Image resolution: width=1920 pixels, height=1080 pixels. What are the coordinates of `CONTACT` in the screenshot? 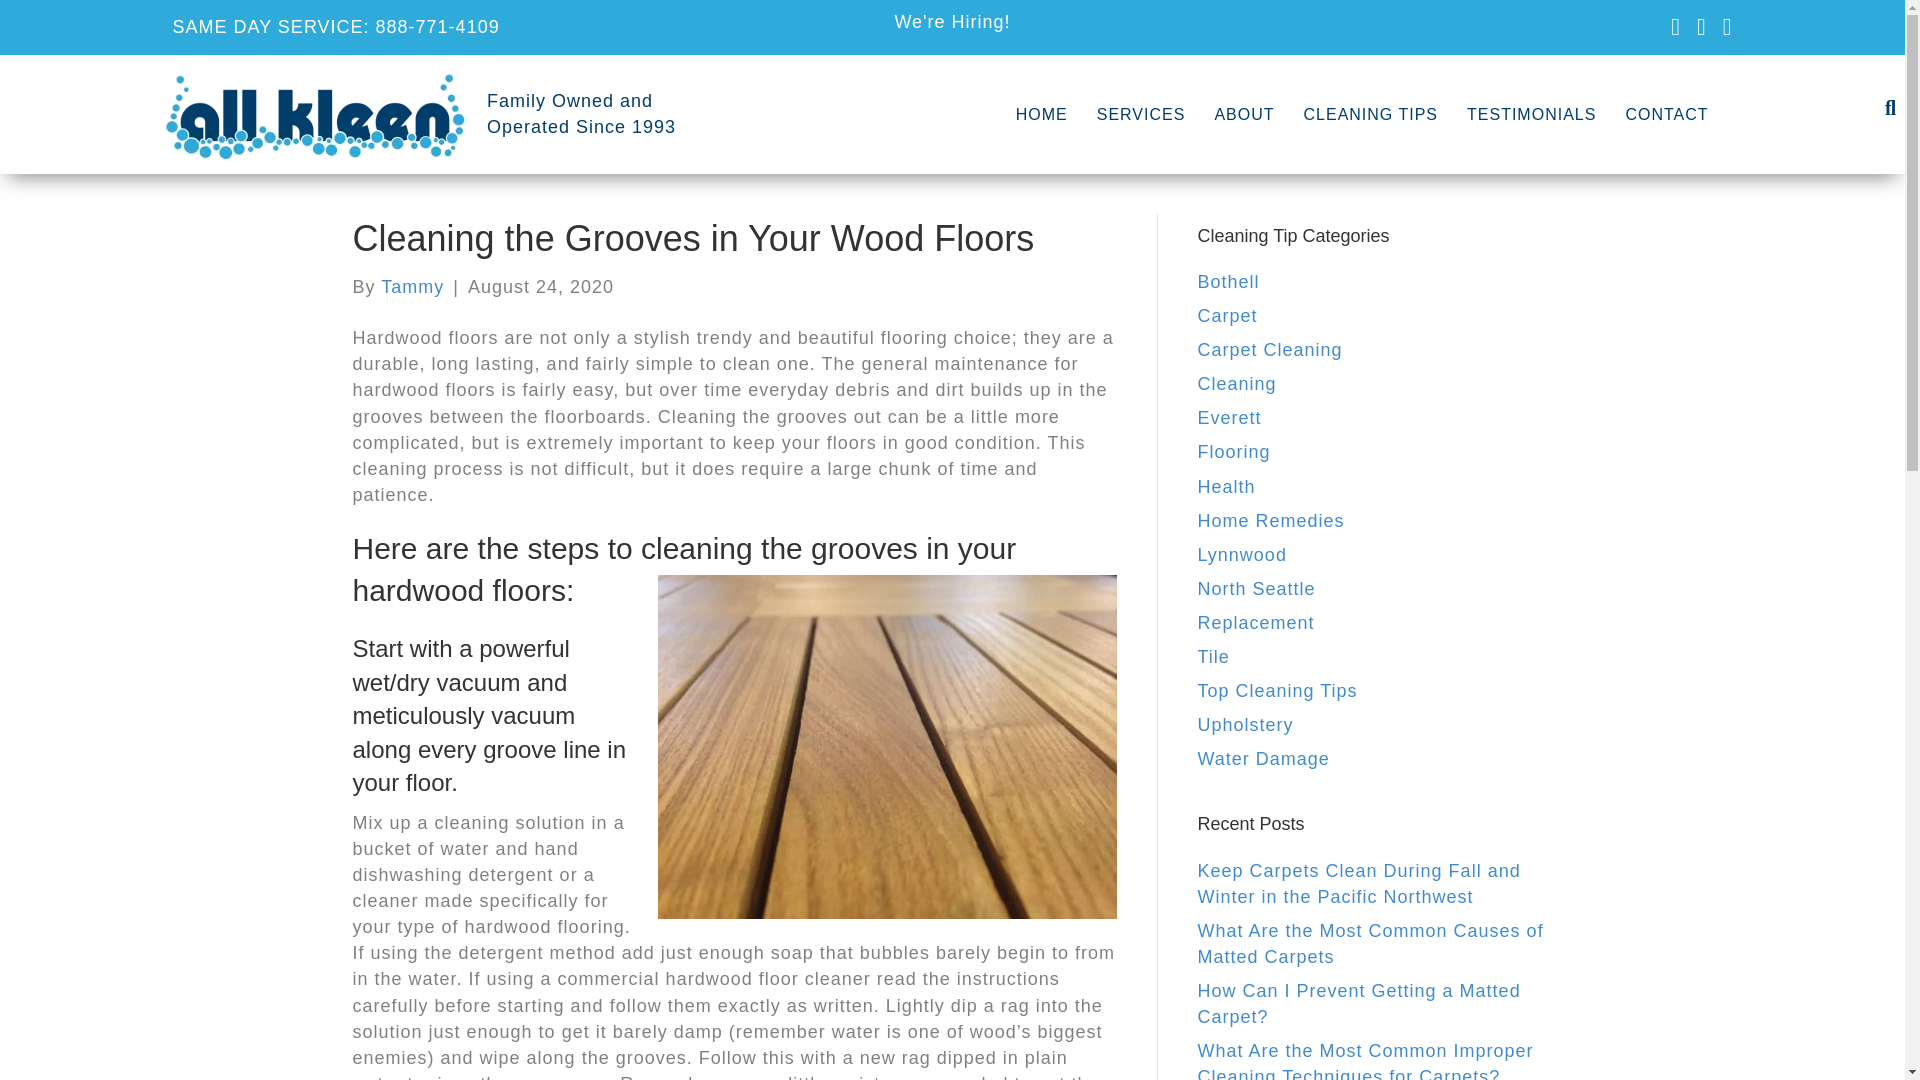 It's located at (1372, 114).